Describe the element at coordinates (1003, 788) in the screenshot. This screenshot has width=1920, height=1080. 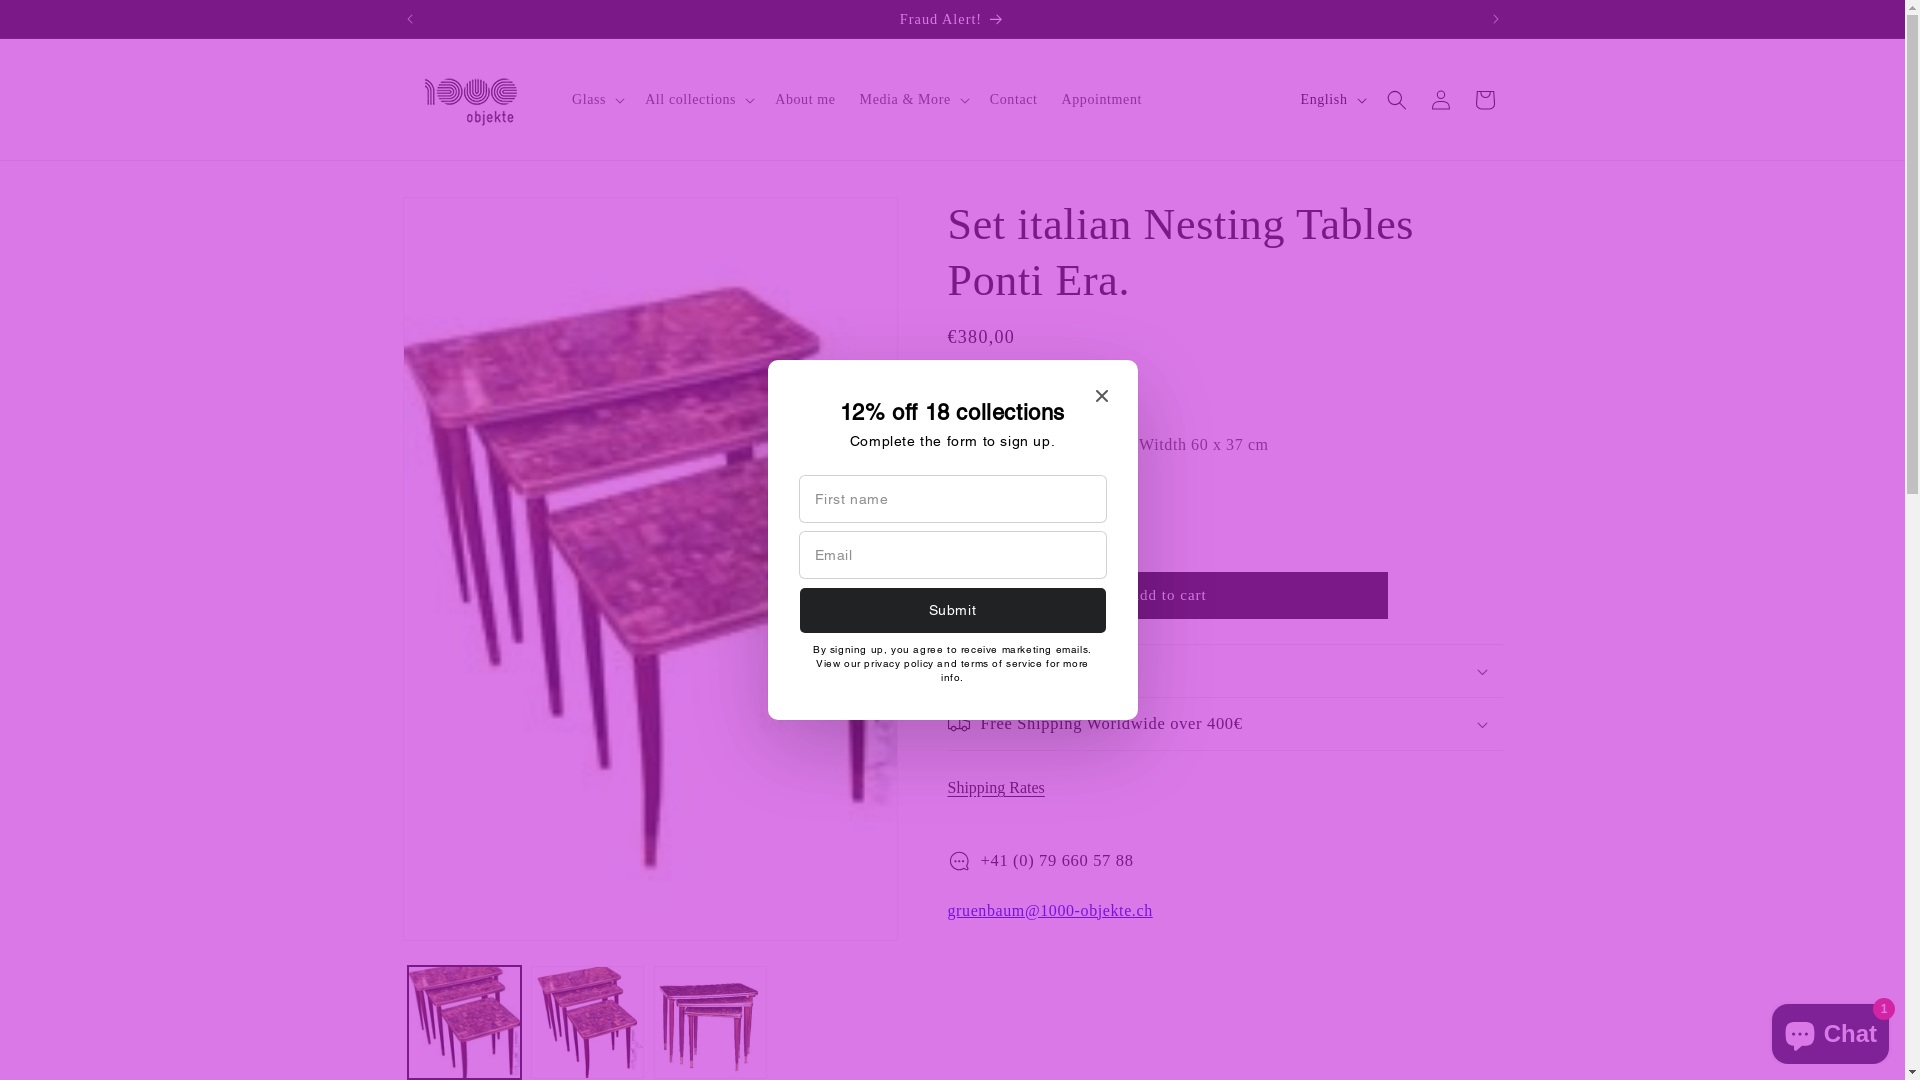
I see `Shipping Rates` at that location.